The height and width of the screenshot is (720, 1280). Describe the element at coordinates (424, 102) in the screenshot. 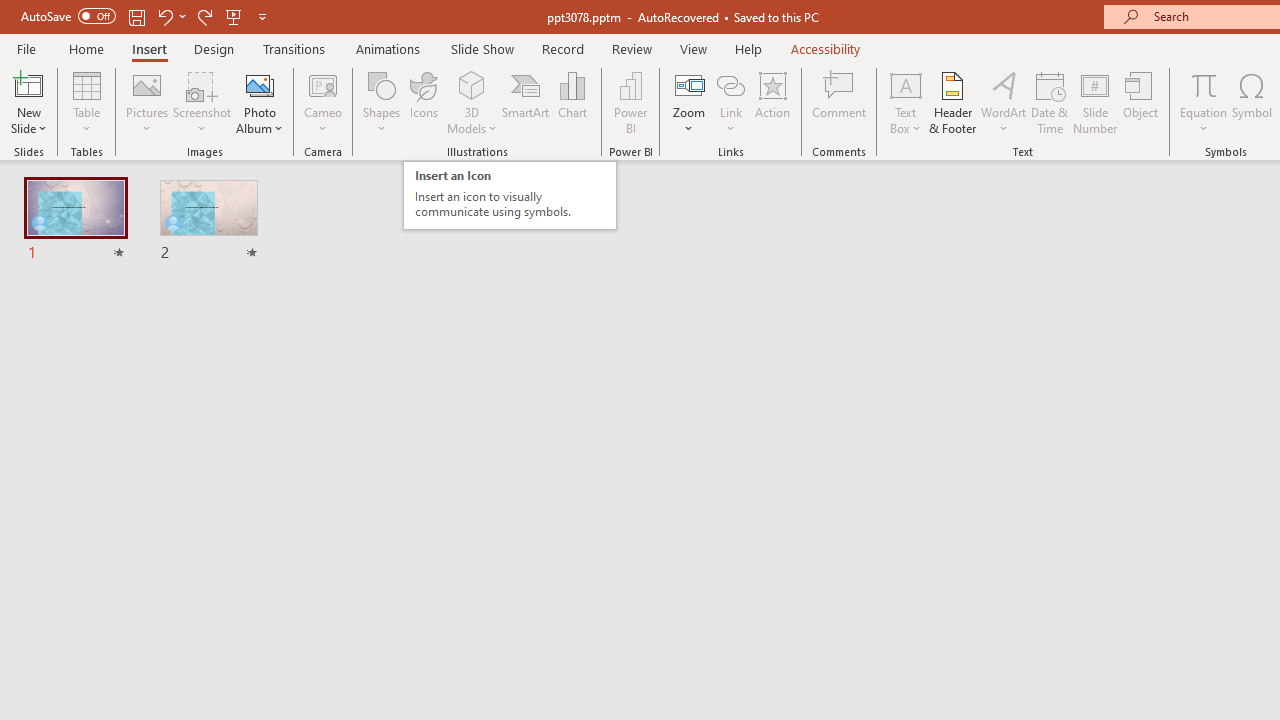

I see `Icons` at that location.